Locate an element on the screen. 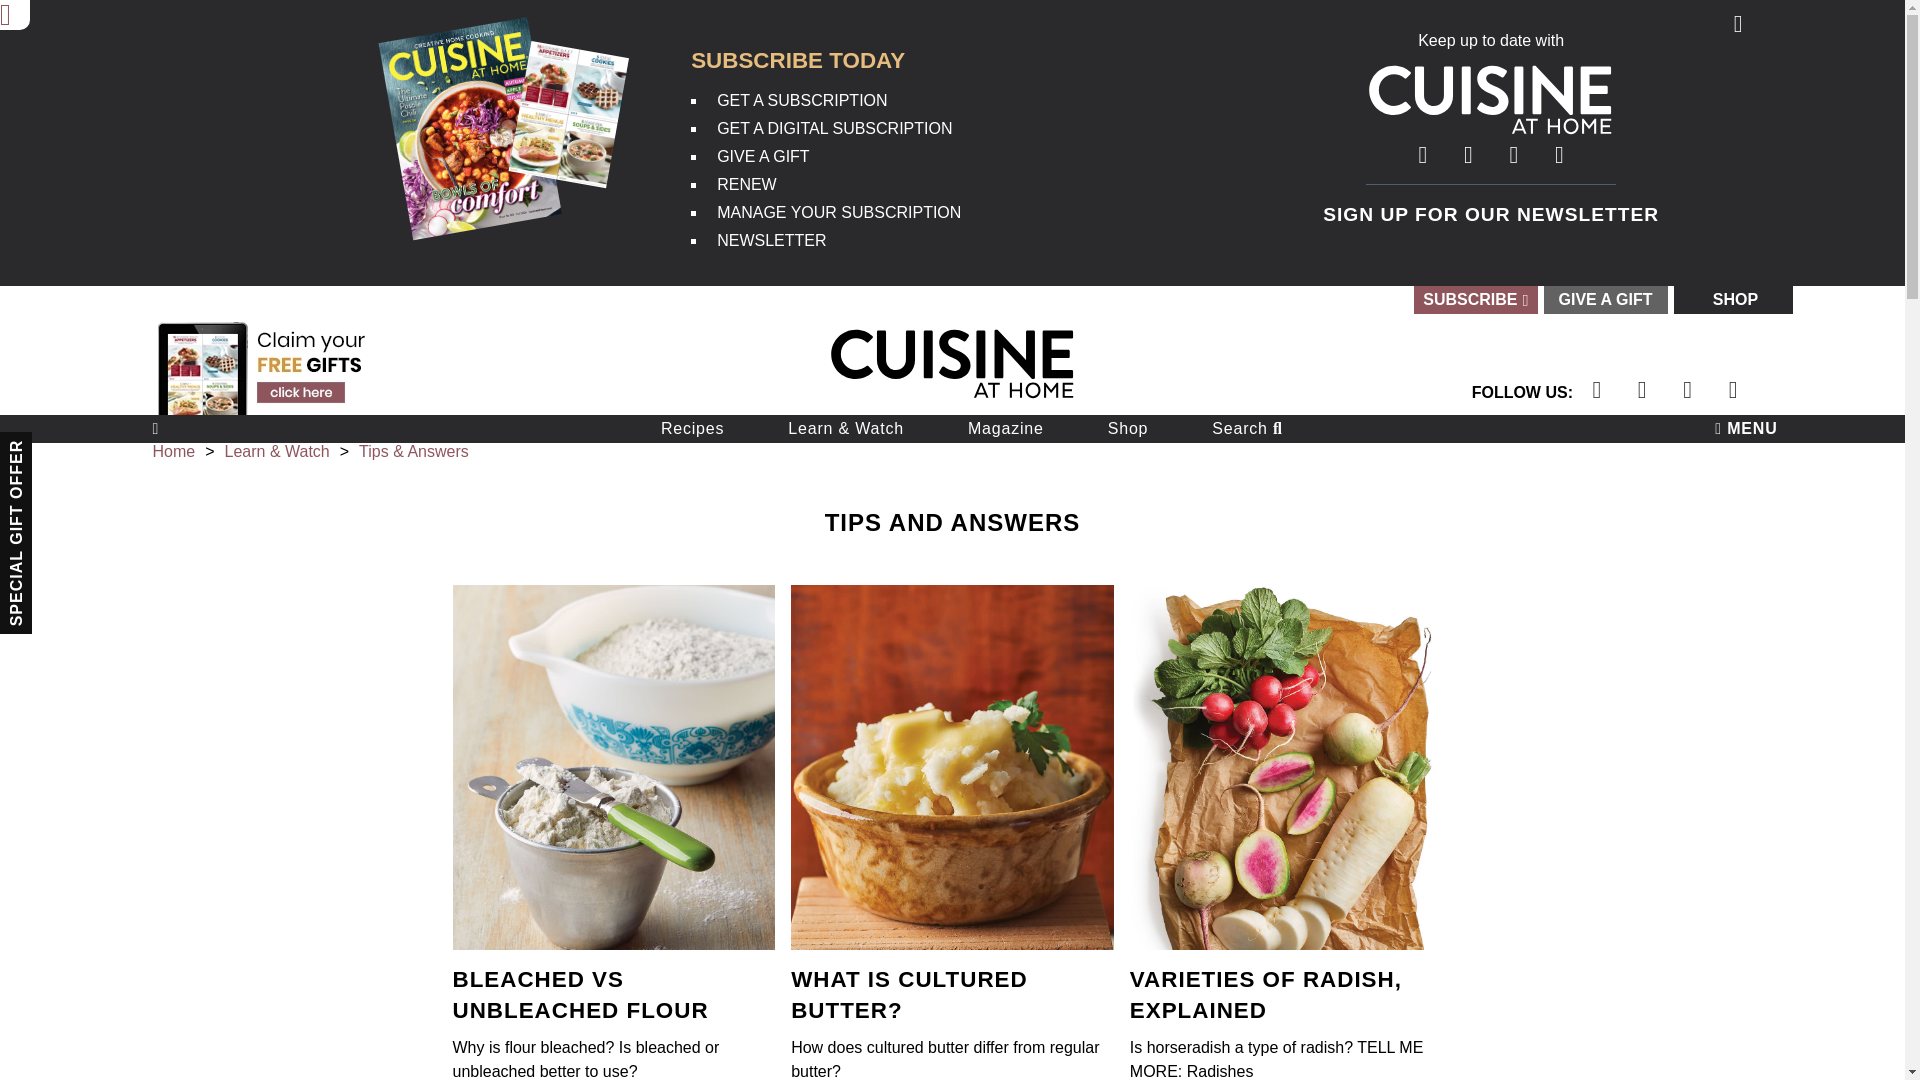  NEWSLETTER is located at coordinates (770, 240).